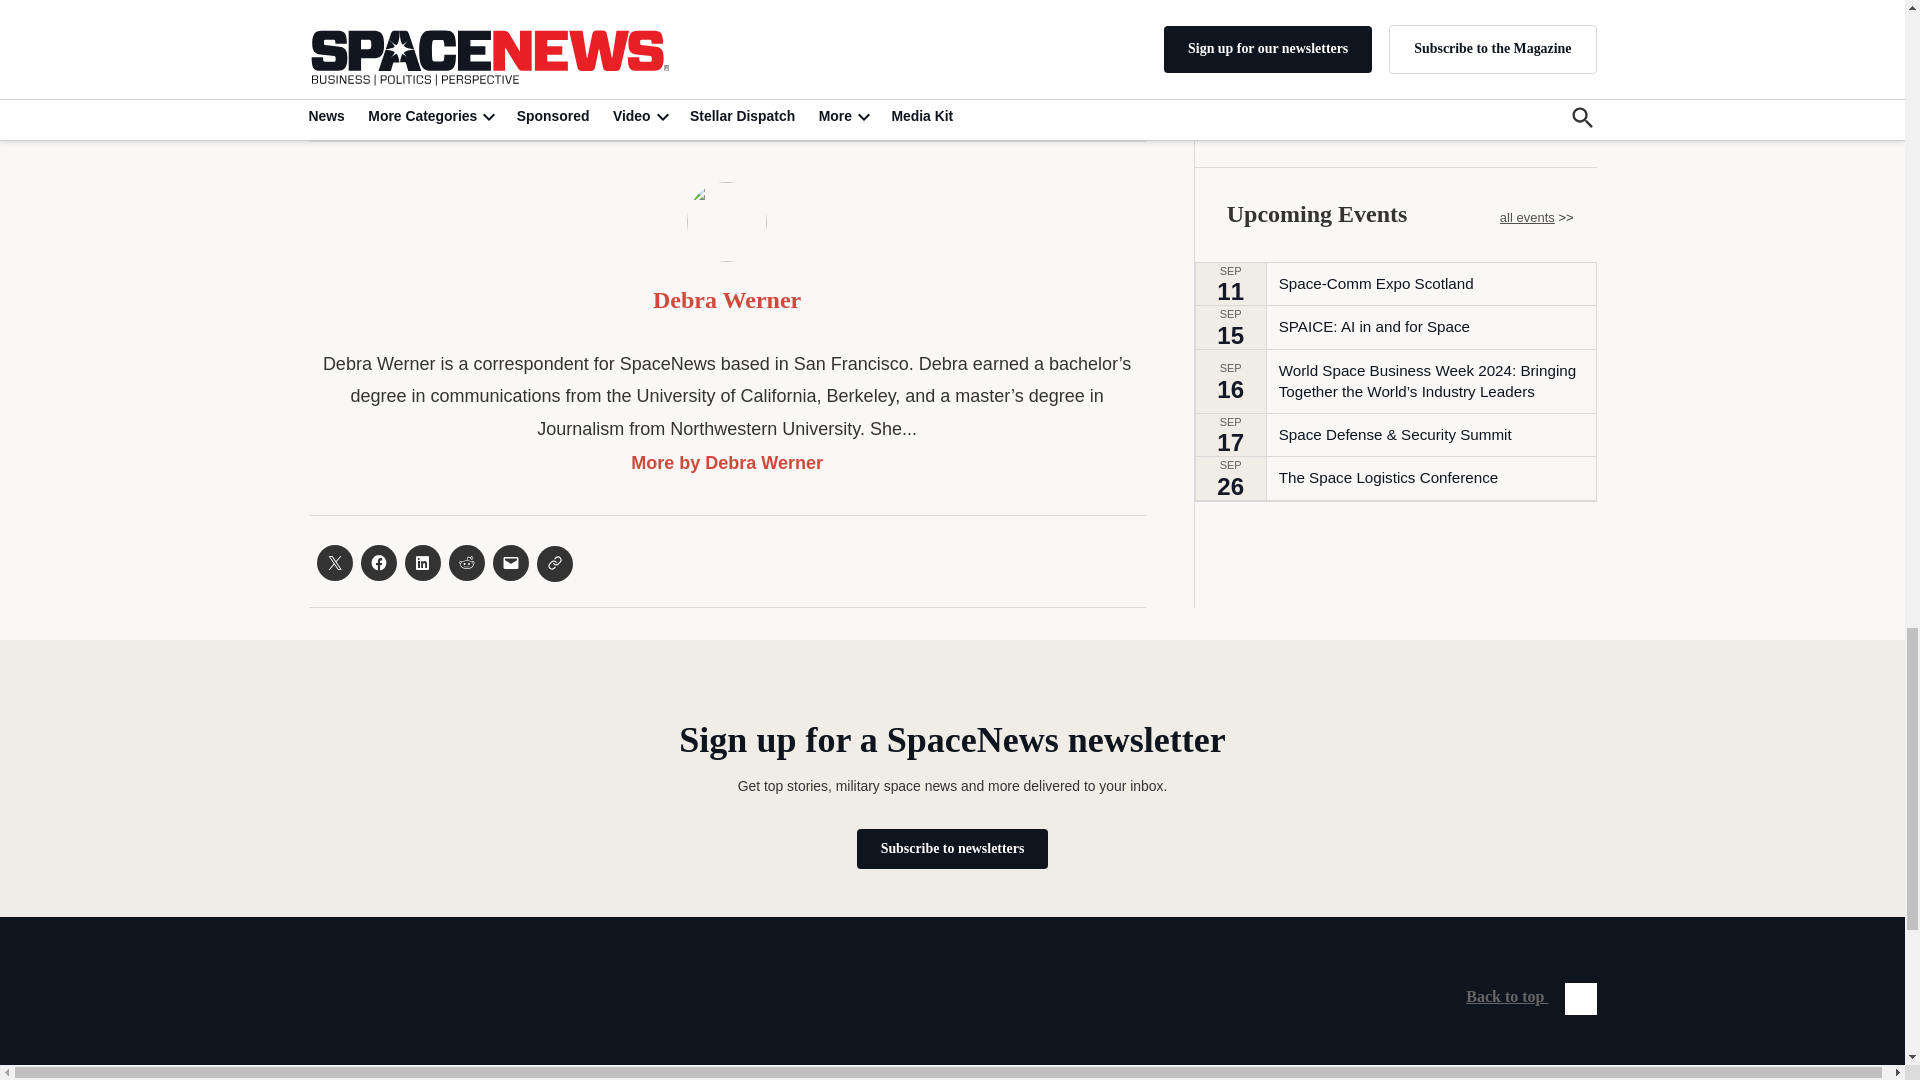 The height and width of the screenshot is (1080, 1920). What do you see at coordinates (510, 563) in the screenshot?
I see `Click to email a link to a friend` at bounding box center [510, 563].